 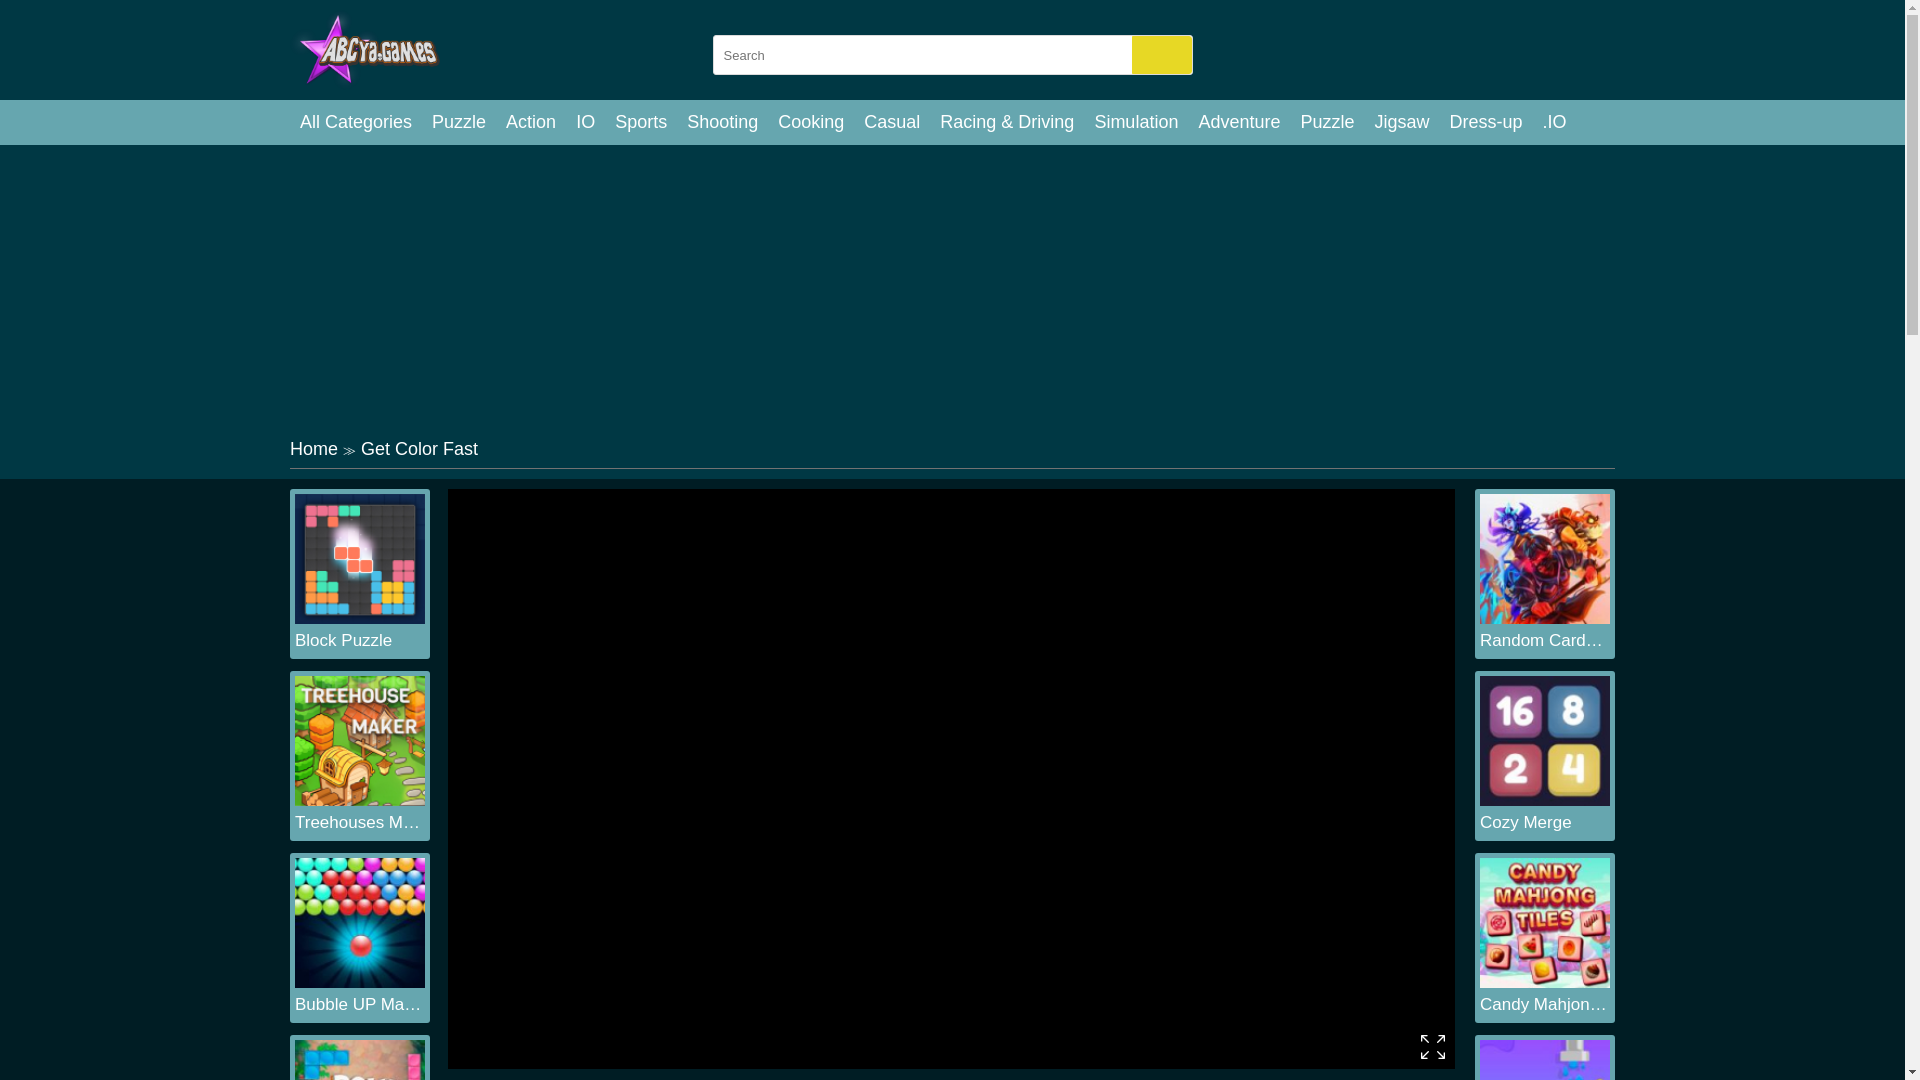 I want to click on Shooting, so click(x=722, y=122).